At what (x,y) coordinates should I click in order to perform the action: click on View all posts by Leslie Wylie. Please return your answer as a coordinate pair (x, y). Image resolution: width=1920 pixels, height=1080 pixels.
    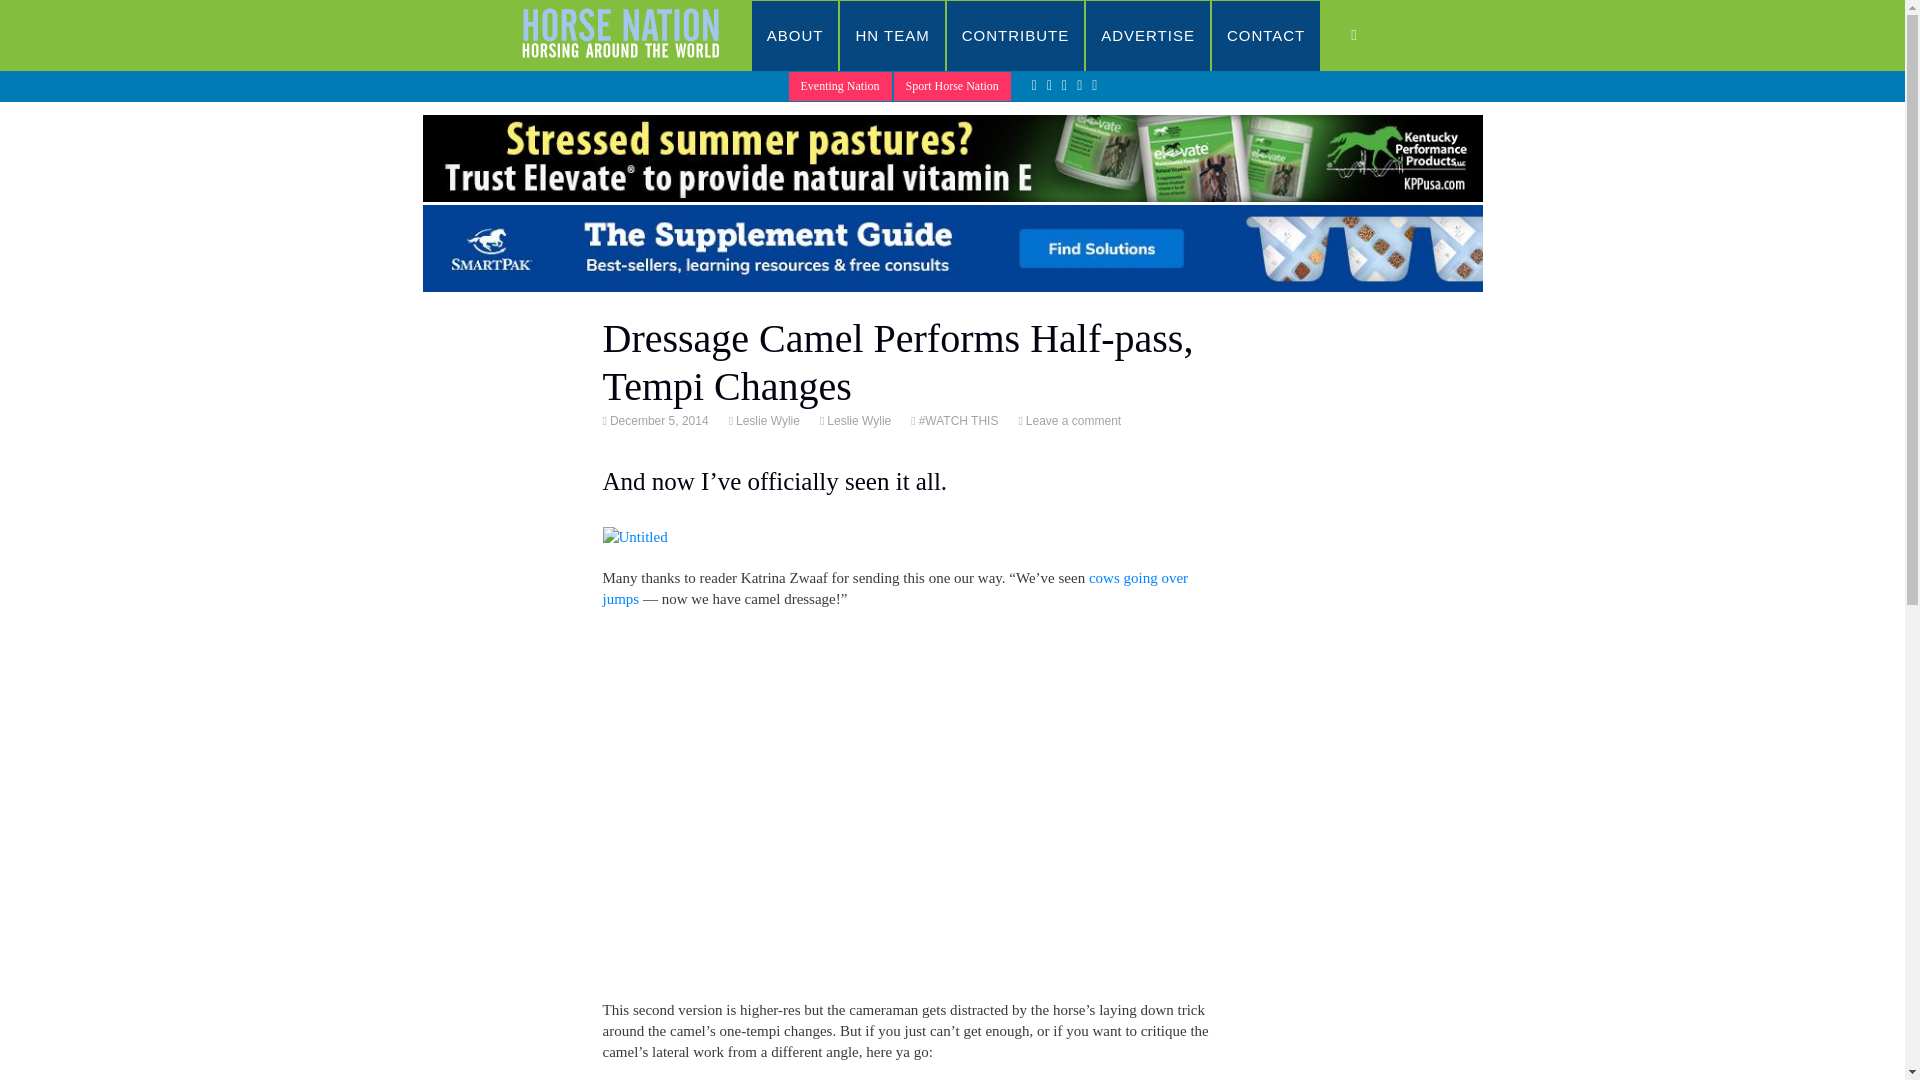
    Looking at the image, I should click on (766, 420).